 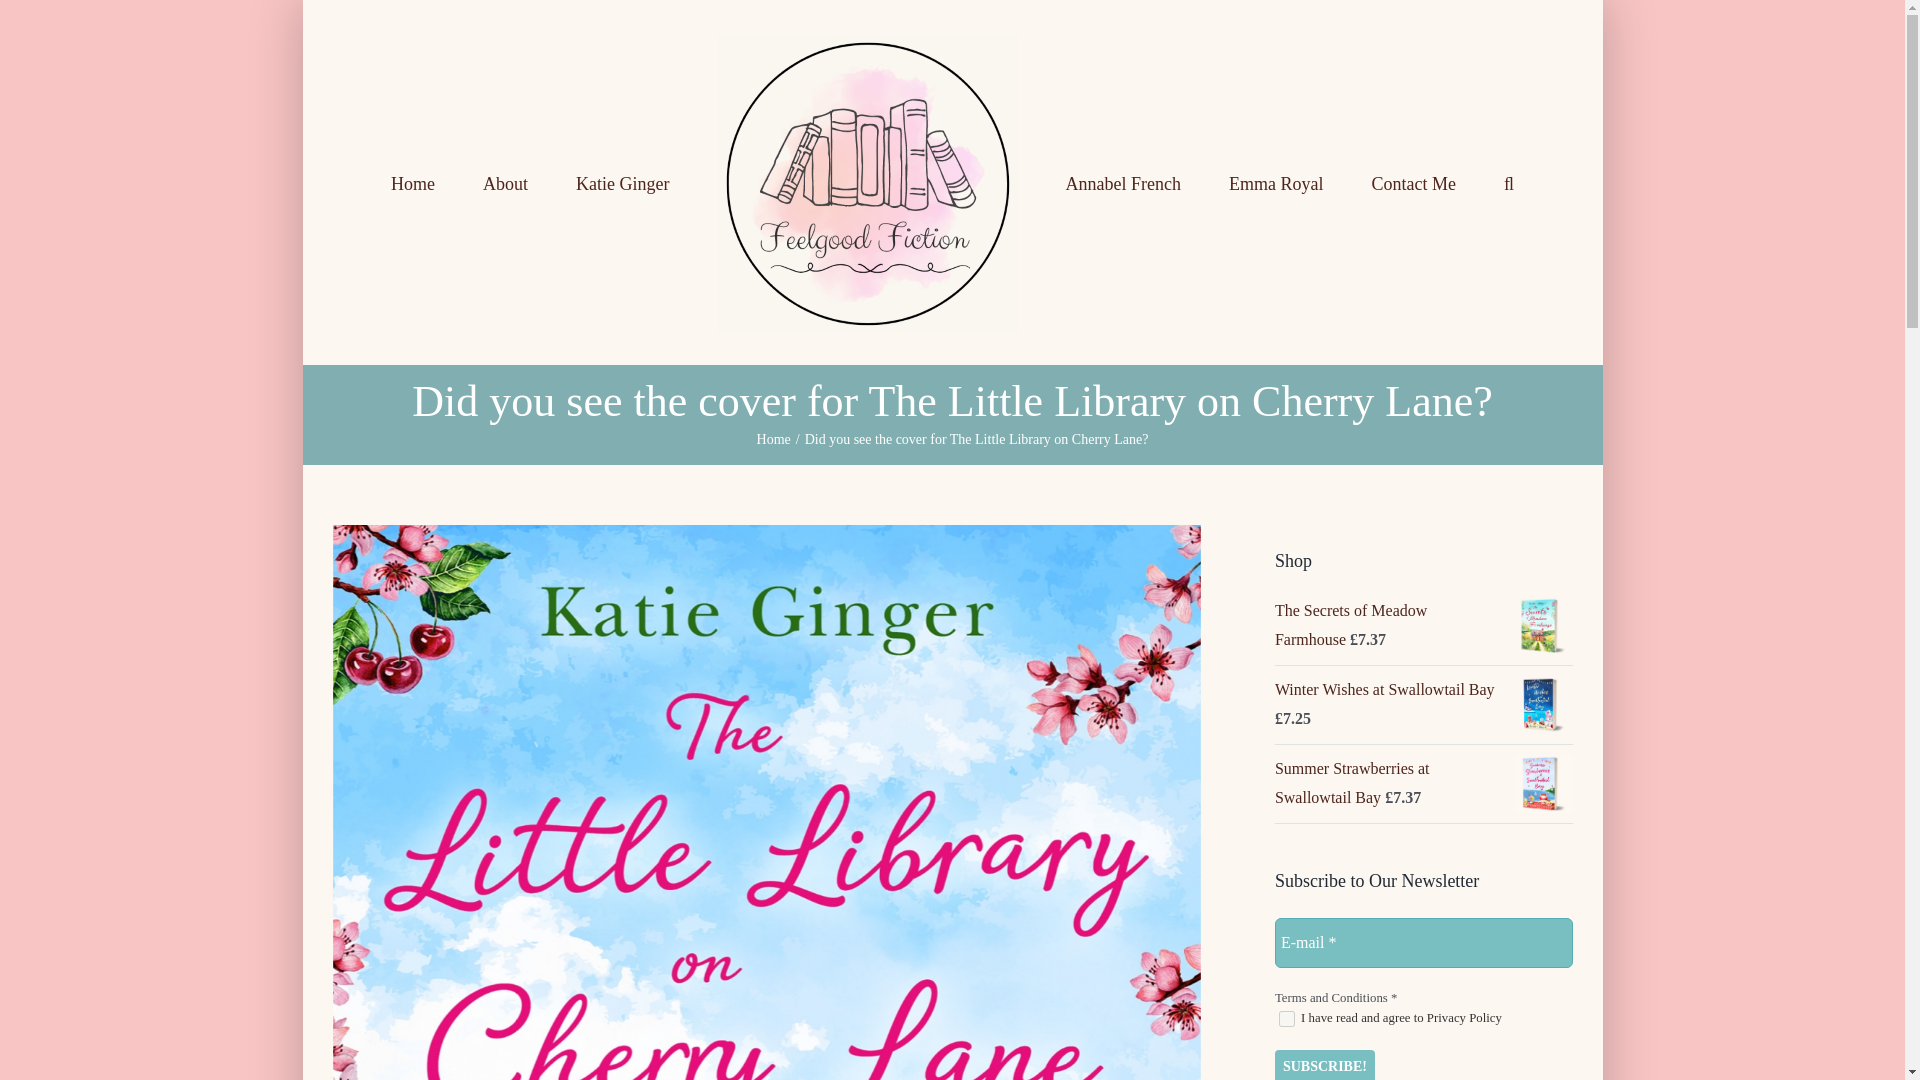 What do you see at coordinates (1350, 624) in the screenshot?
I see `The Secrets of Meadow Farmhouse` at bounding box center [1350, 624].